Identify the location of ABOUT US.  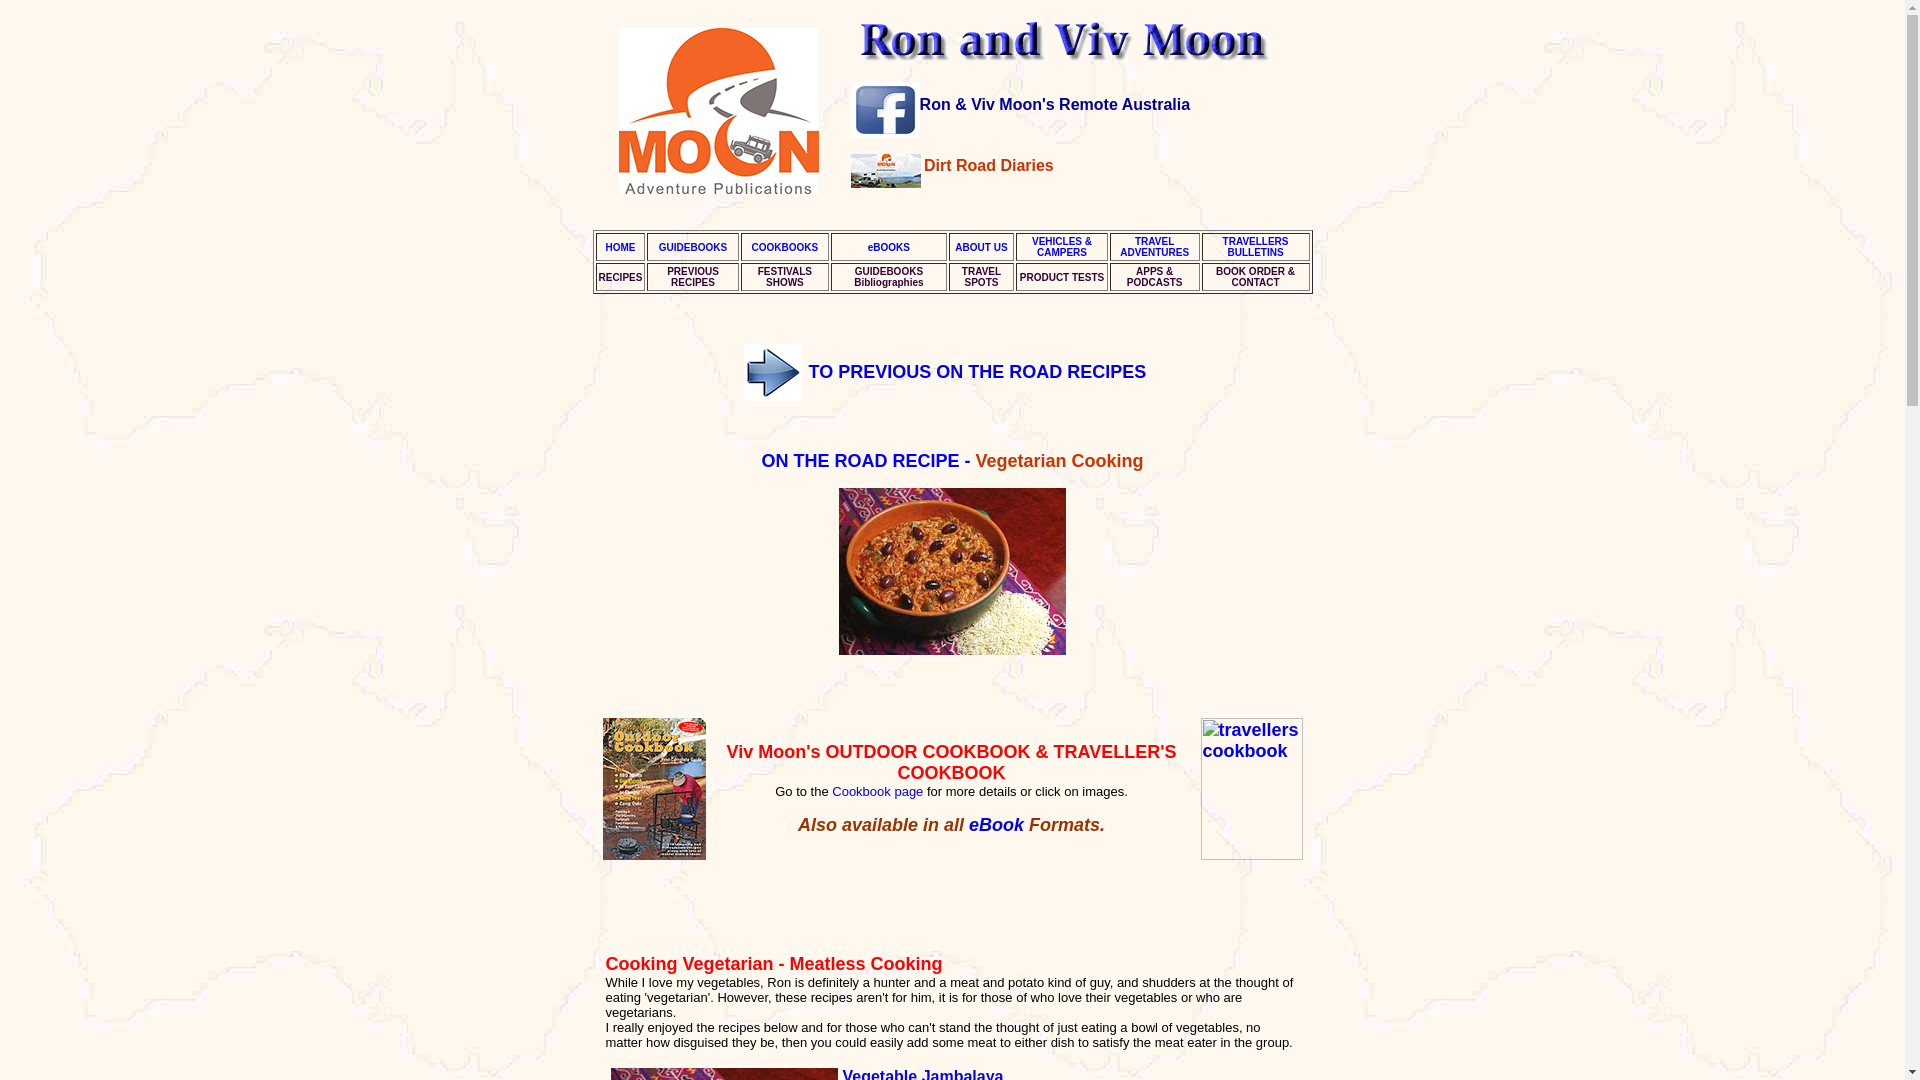
(980, 246).